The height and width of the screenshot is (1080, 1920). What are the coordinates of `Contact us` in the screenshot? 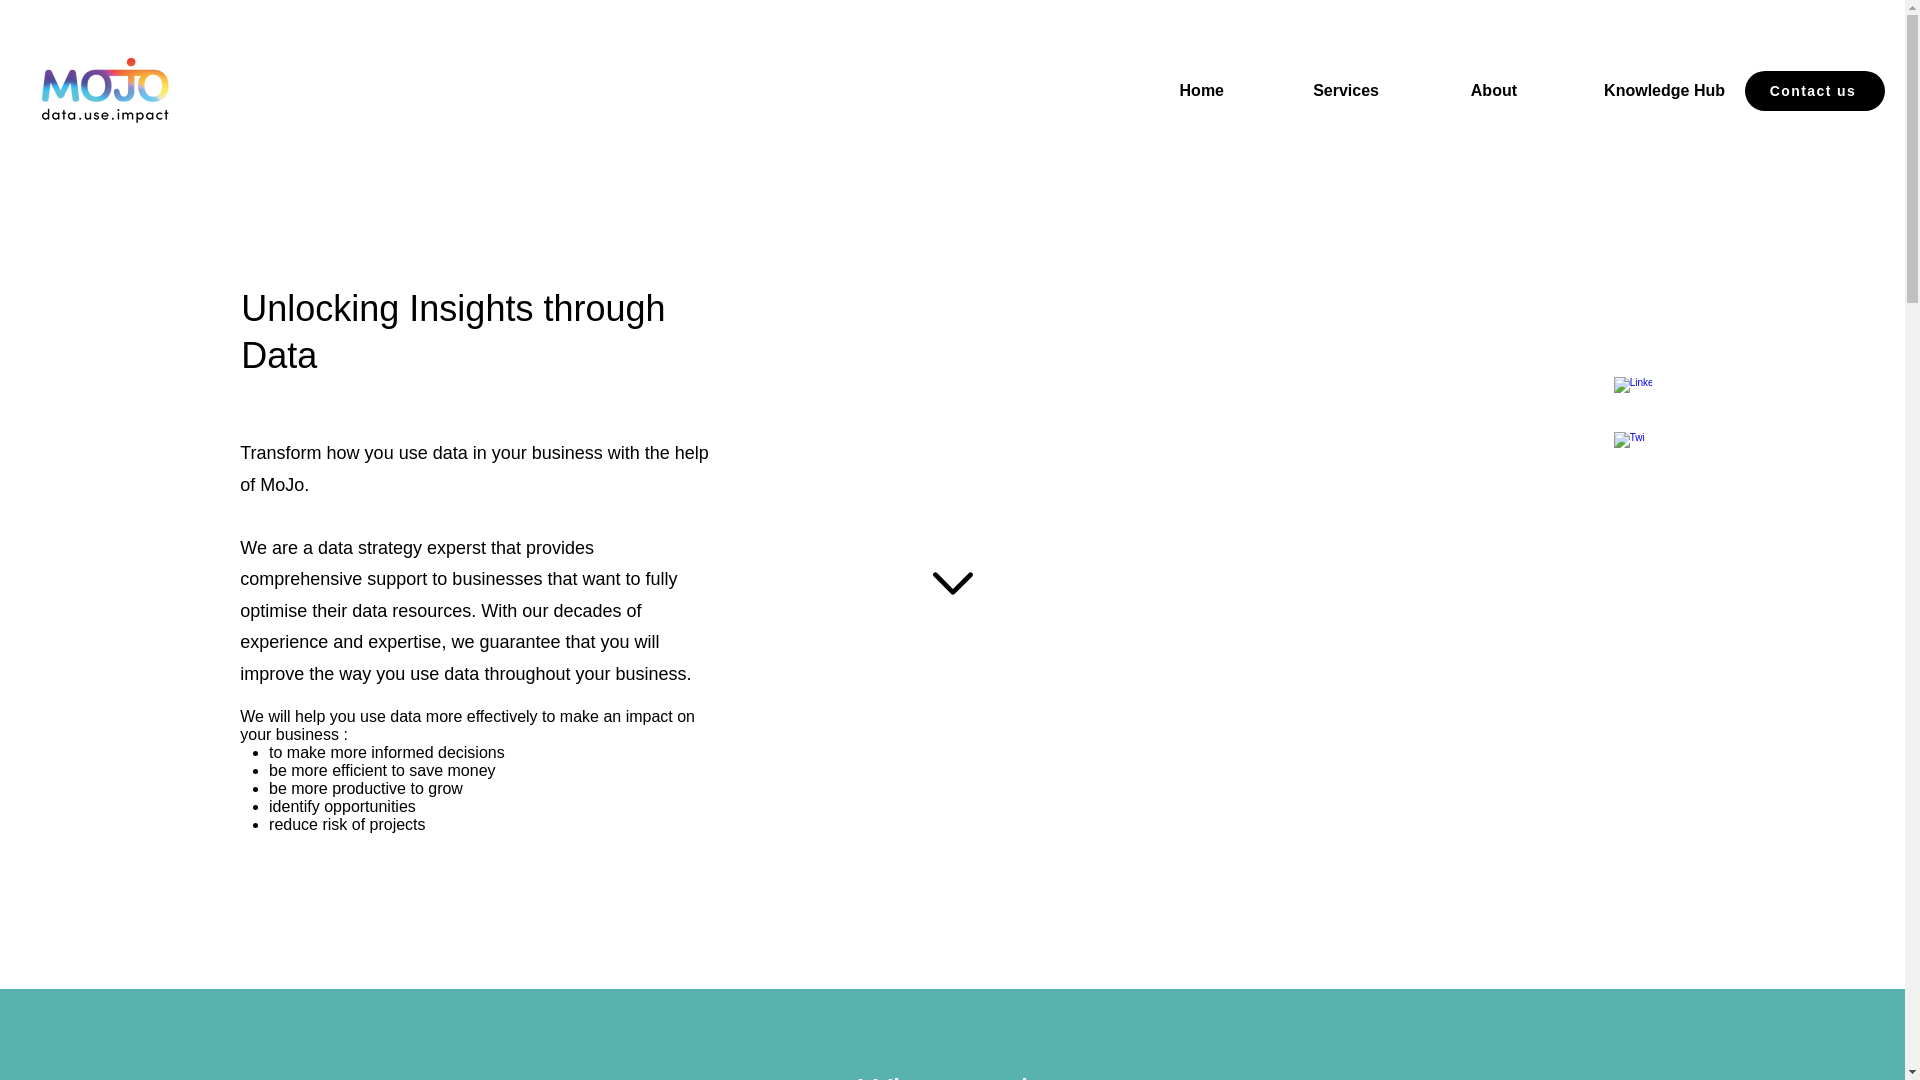 It's located at (1815, 91).